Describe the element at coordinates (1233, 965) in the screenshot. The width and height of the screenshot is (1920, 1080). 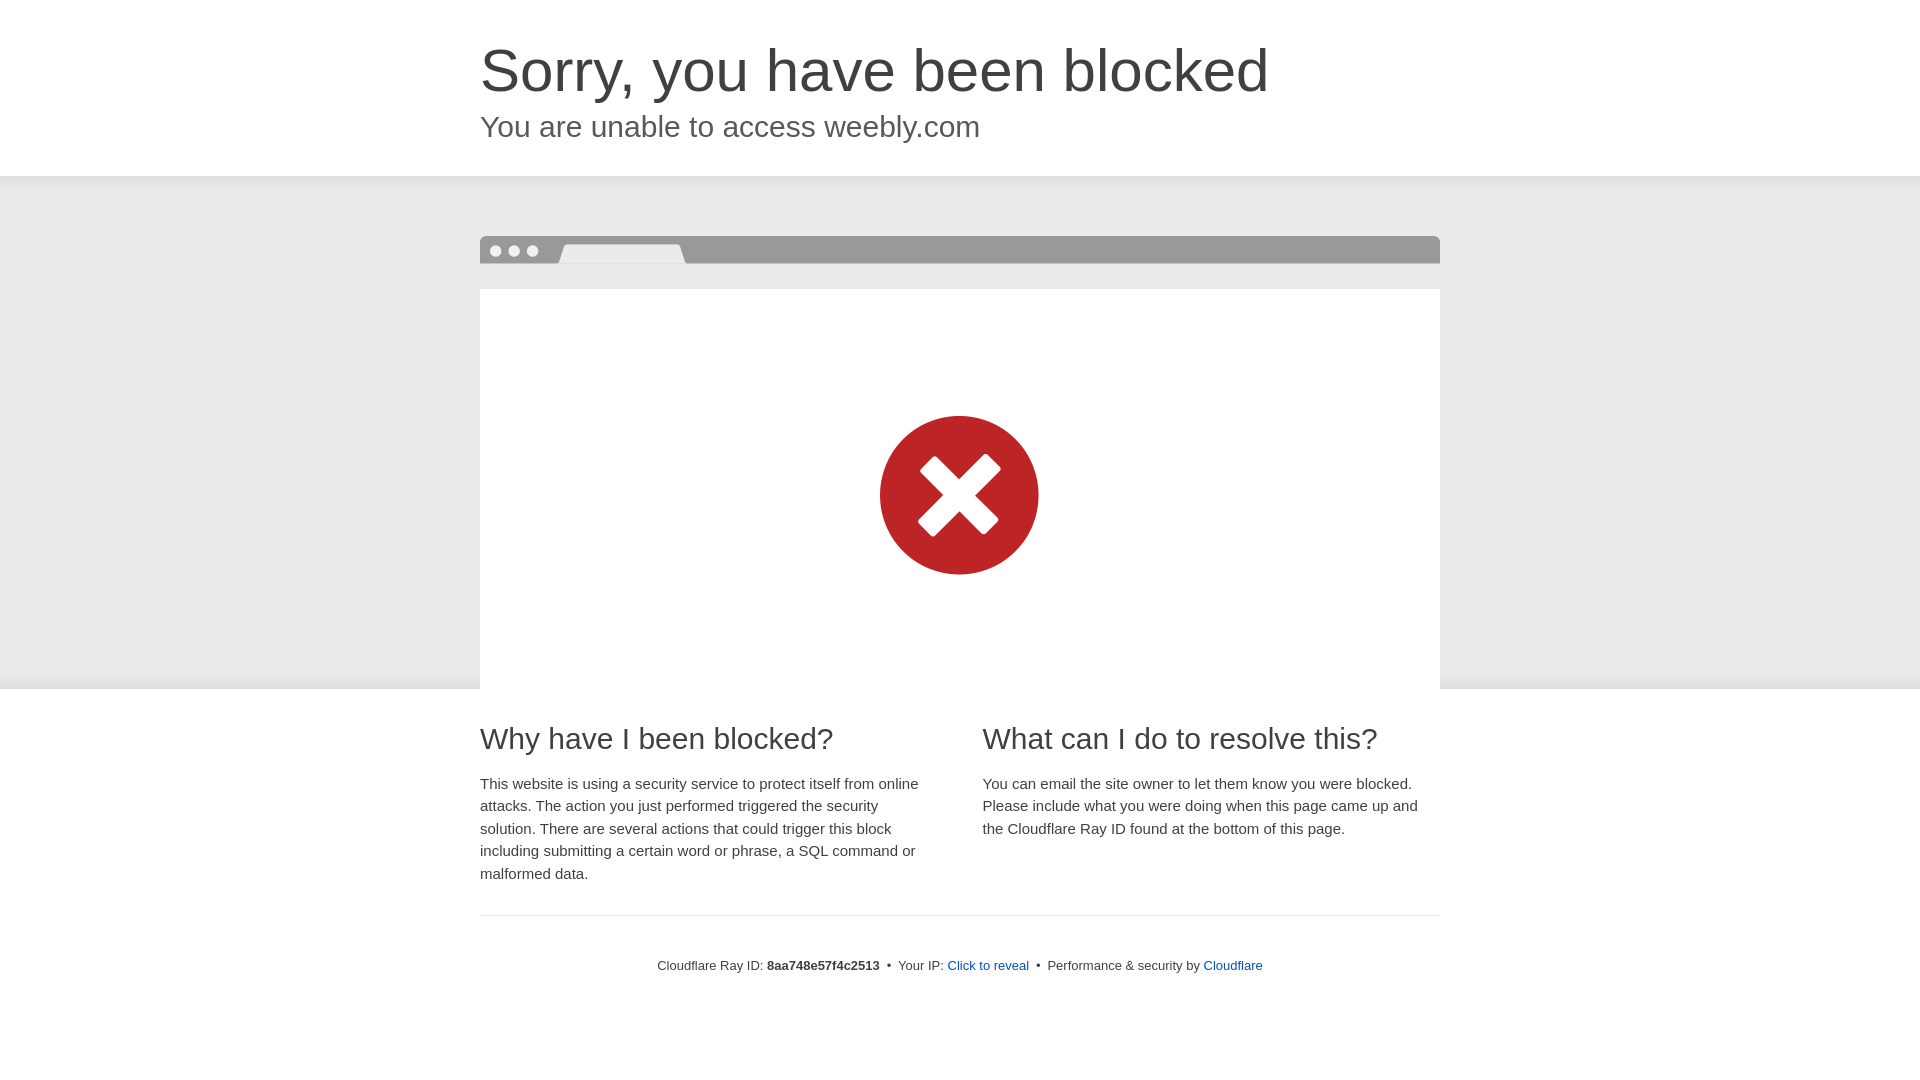
I see `Cloudflare` at that location.